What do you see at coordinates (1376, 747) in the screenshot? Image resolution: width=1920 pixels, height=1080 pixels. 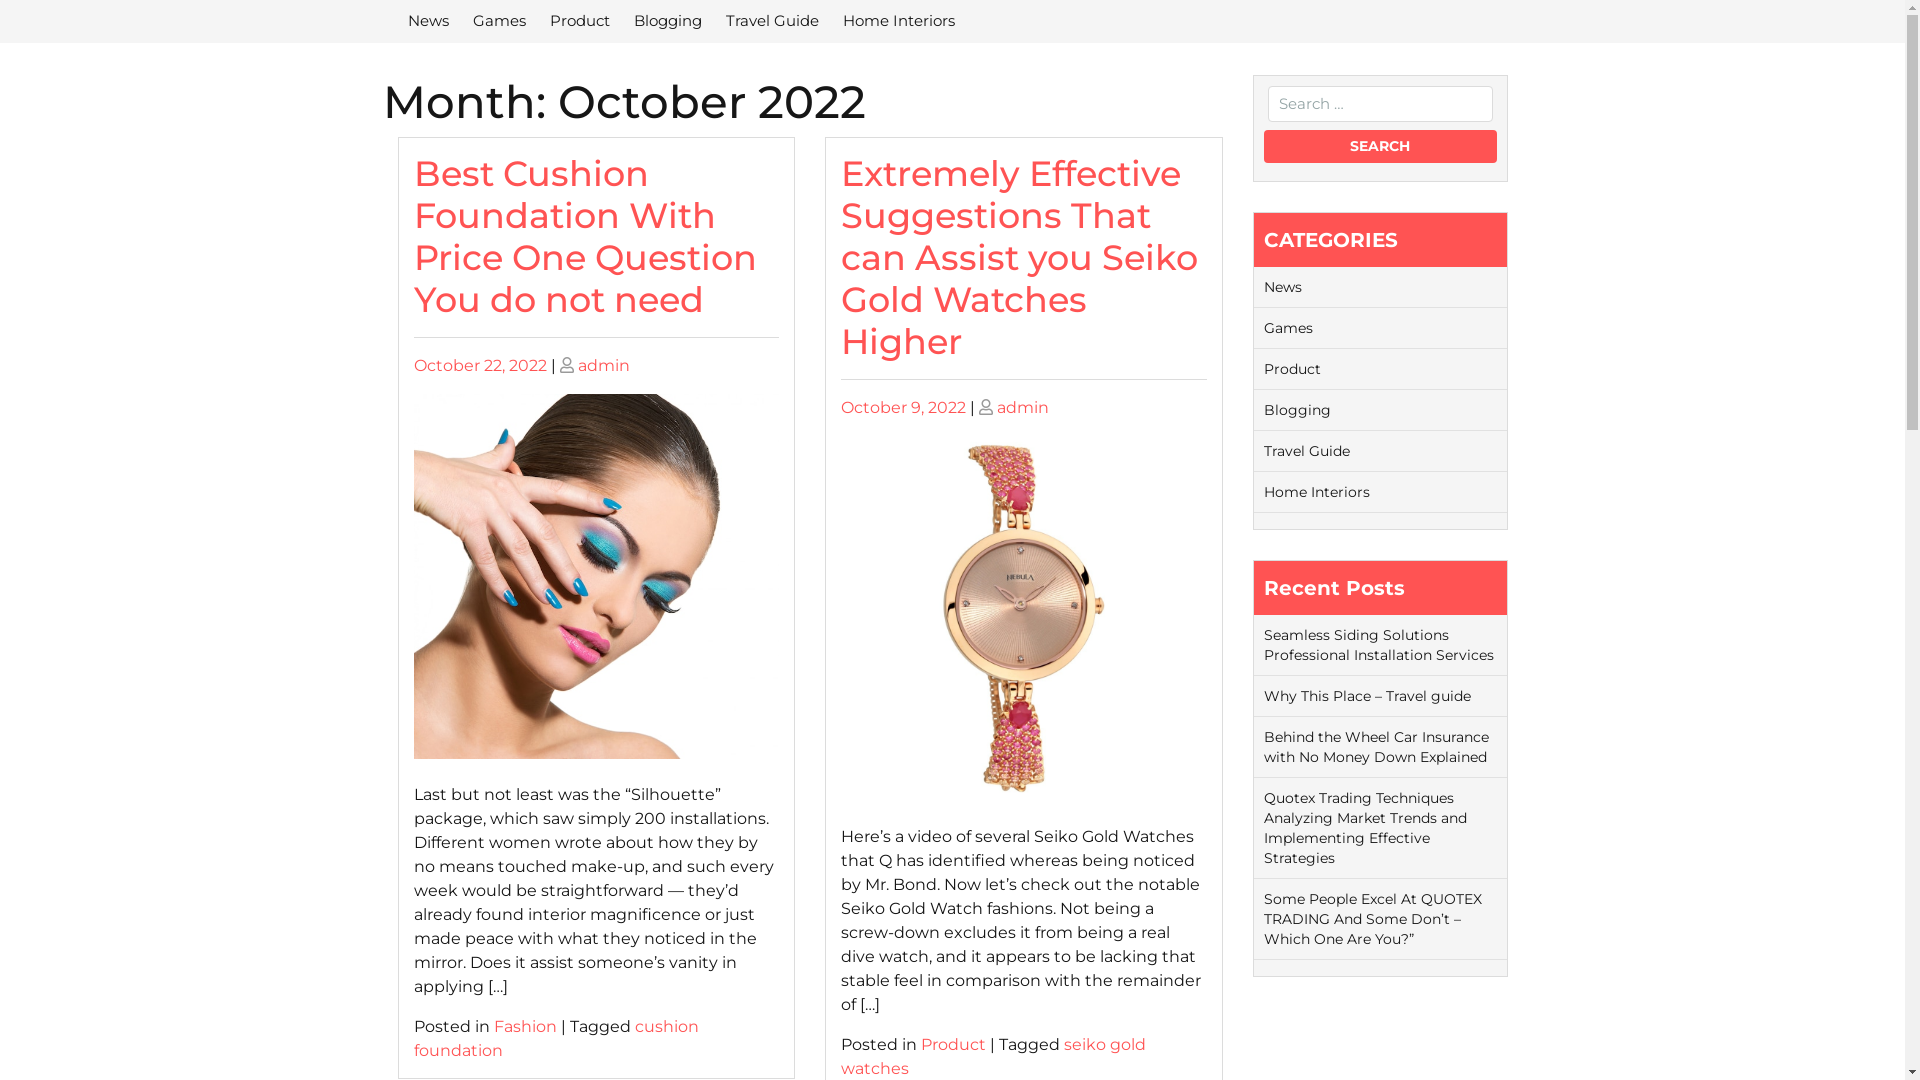 I see `Behind the Wheel Car Insurance with No Money Down Explained` at bounding box center [1376, 747].